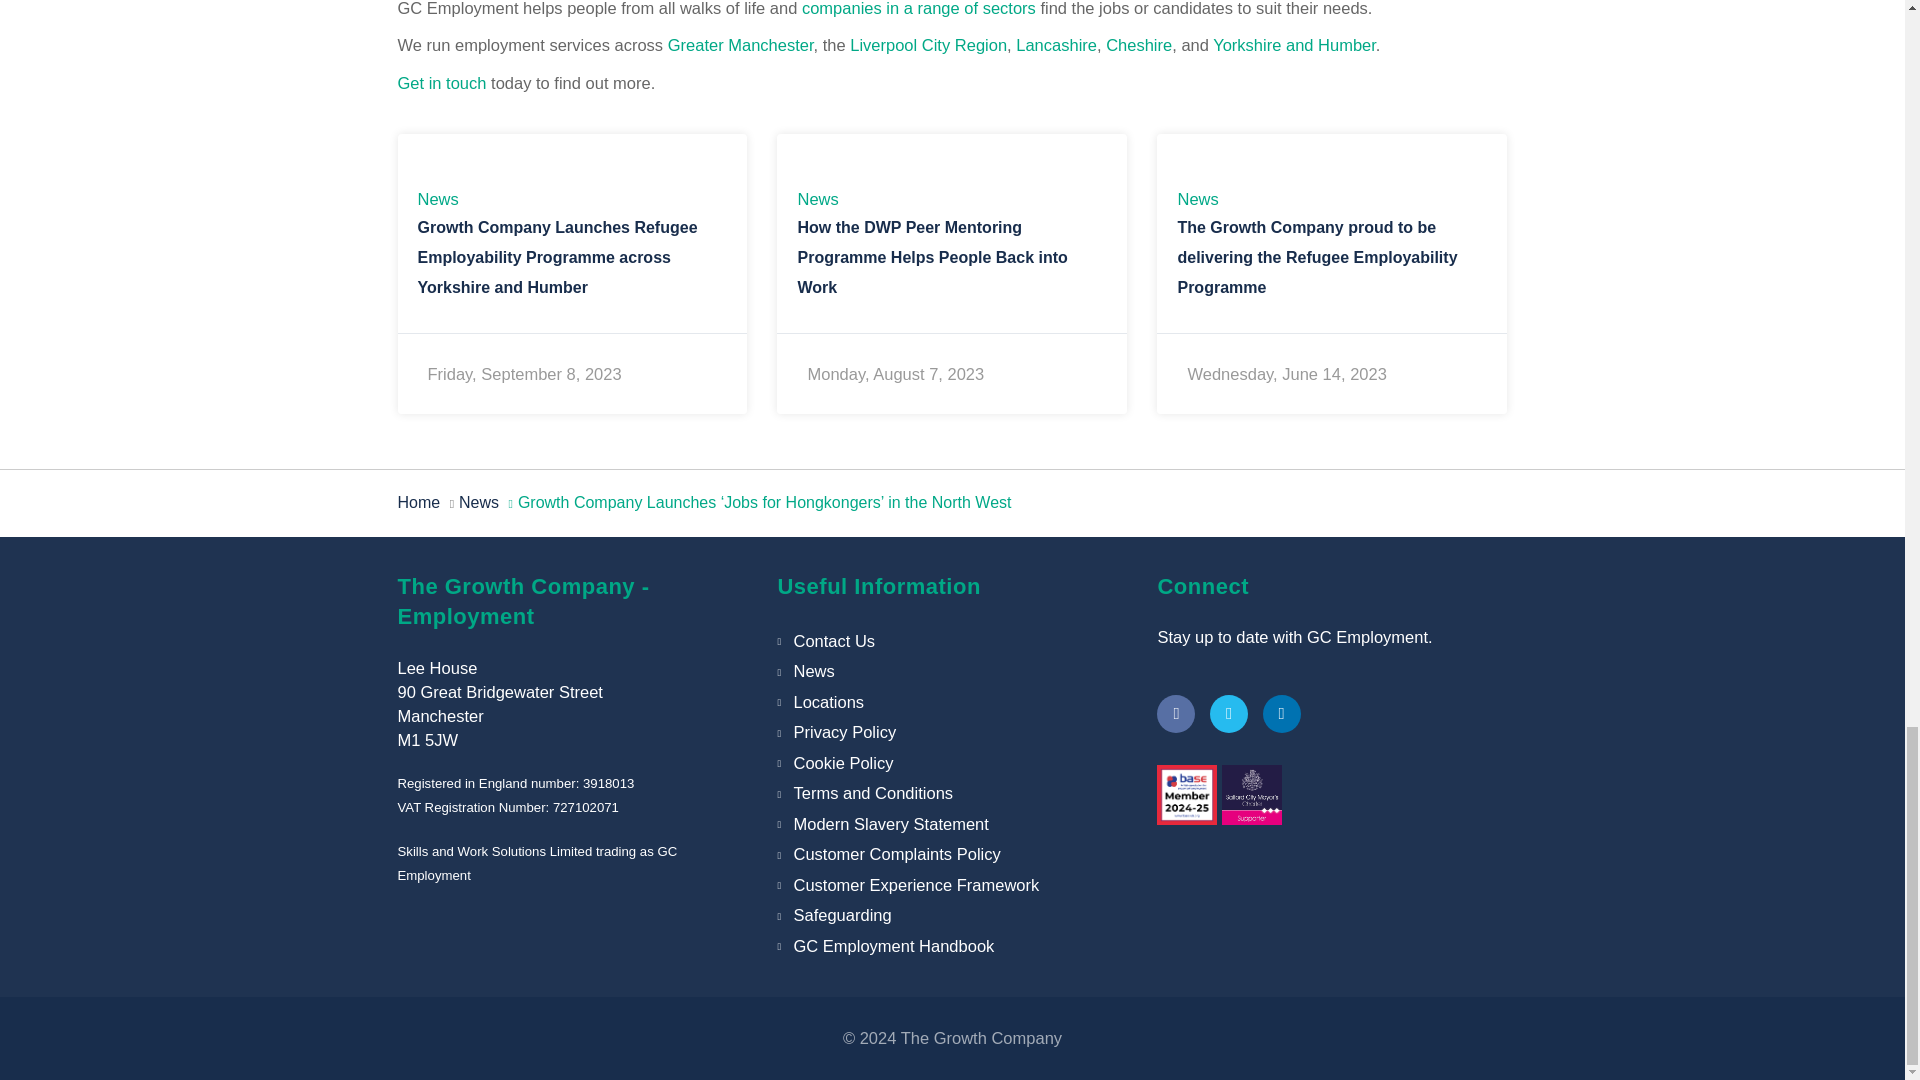  Describe the element at coordinates (438, 199) in the screenshot. I see `News` at that location.